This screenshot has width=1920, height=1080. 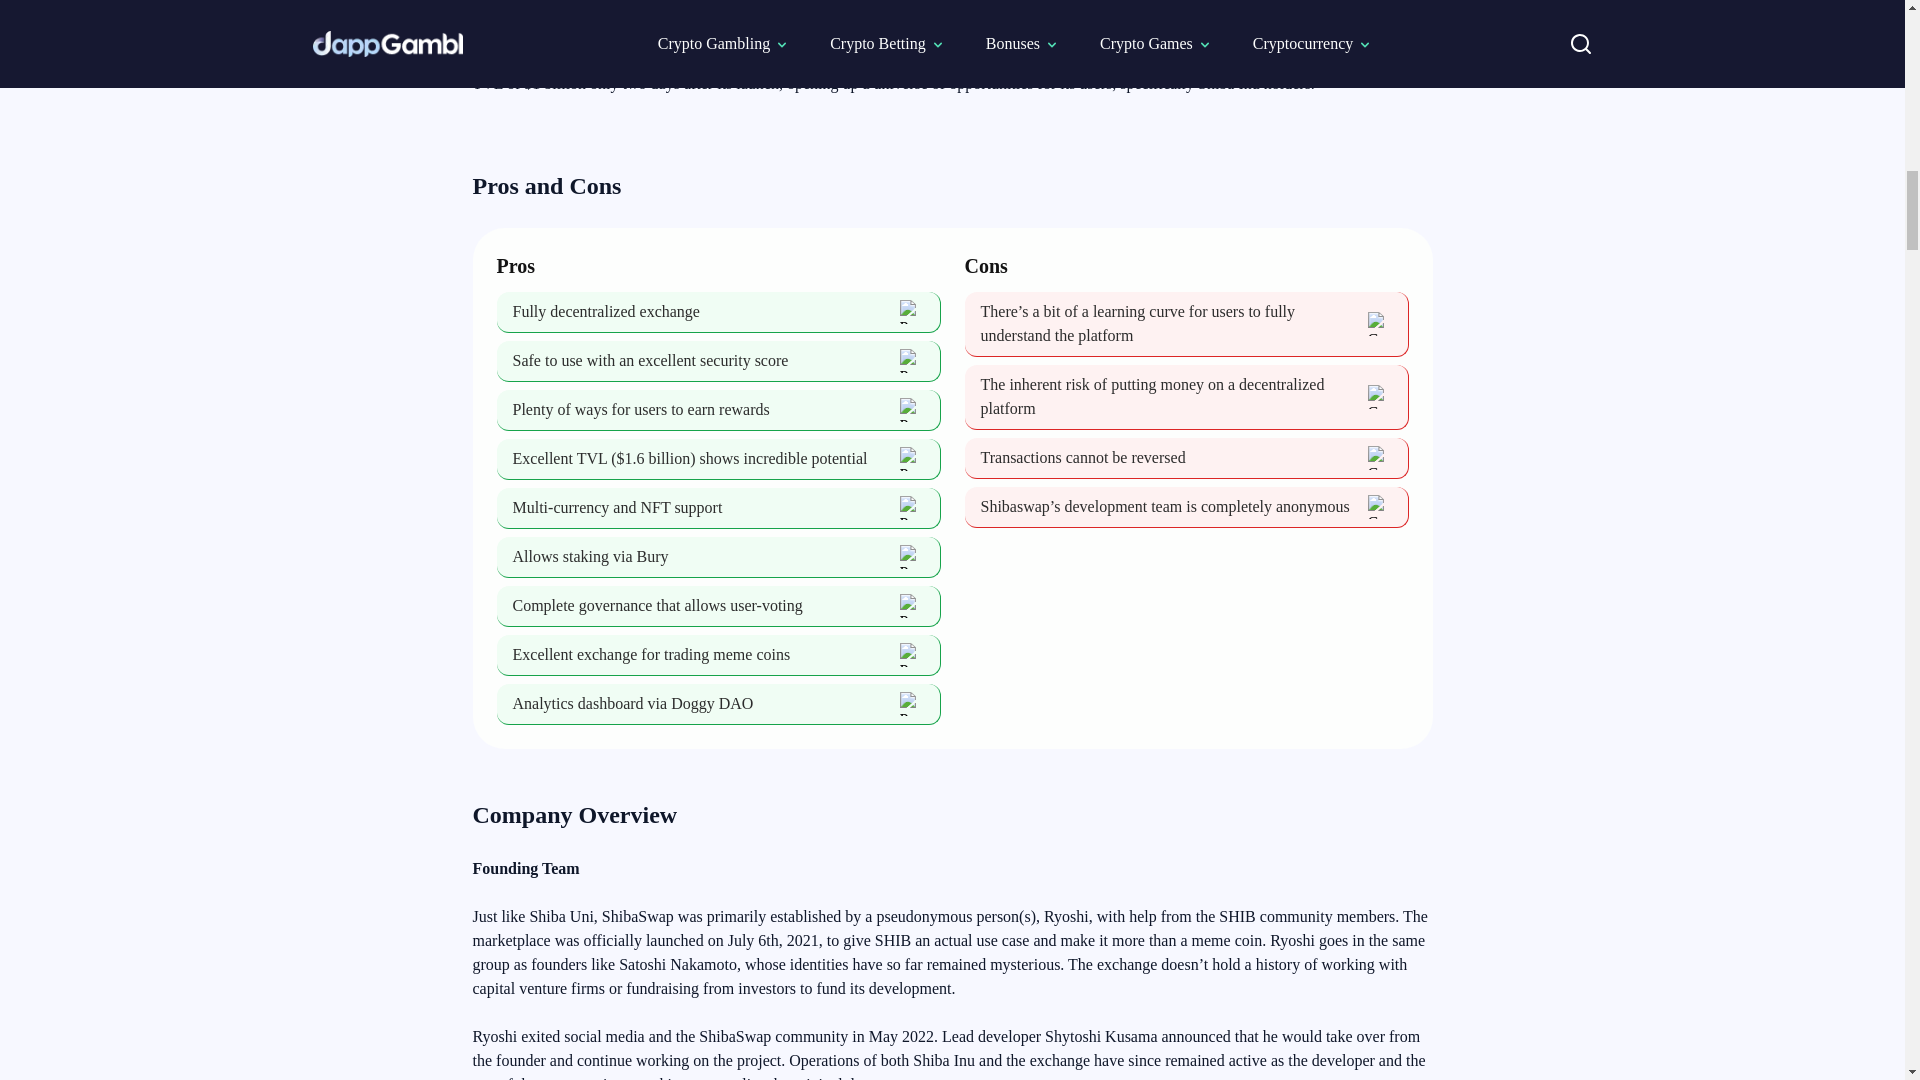 What do you see at coordinates (912, 606) in the screenshot?
I see `Pro` at bounding box center [912, 606].